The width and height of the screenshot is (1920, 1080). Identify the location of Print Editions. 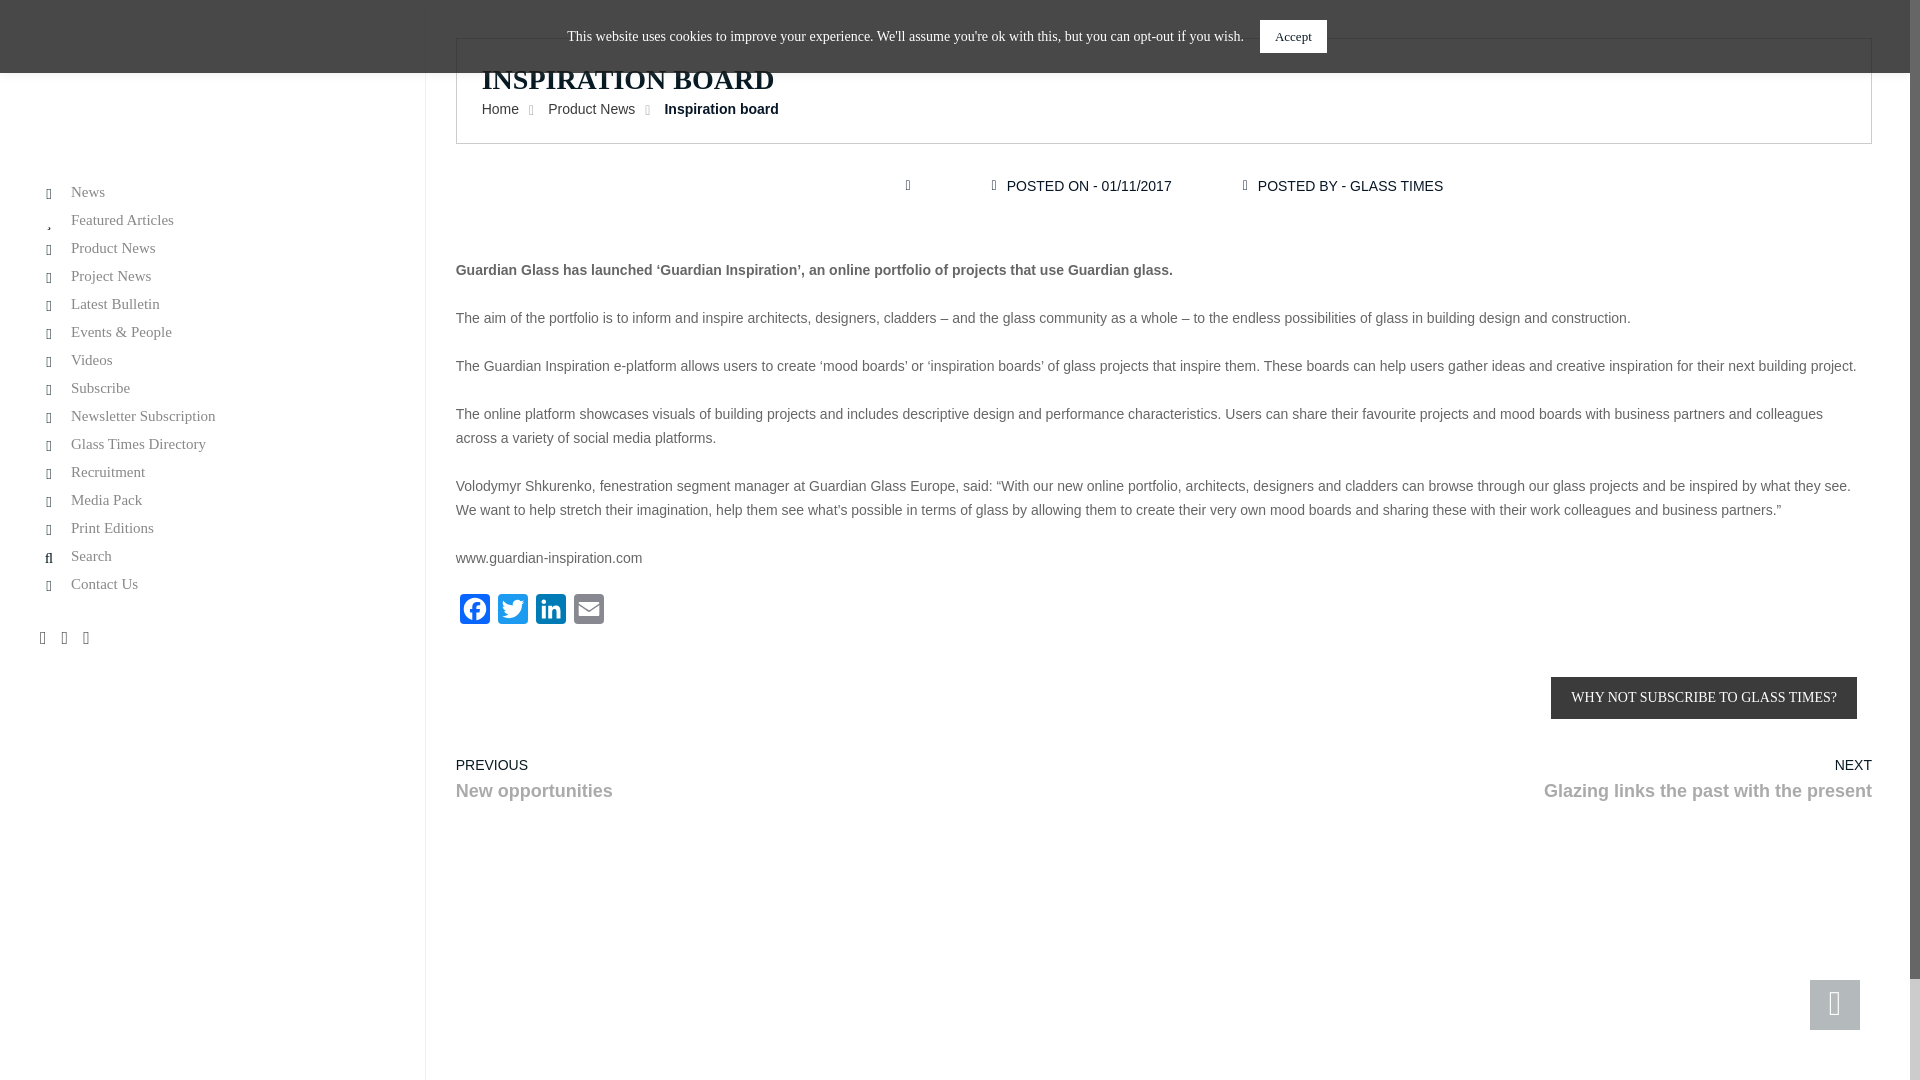
(210, 528).